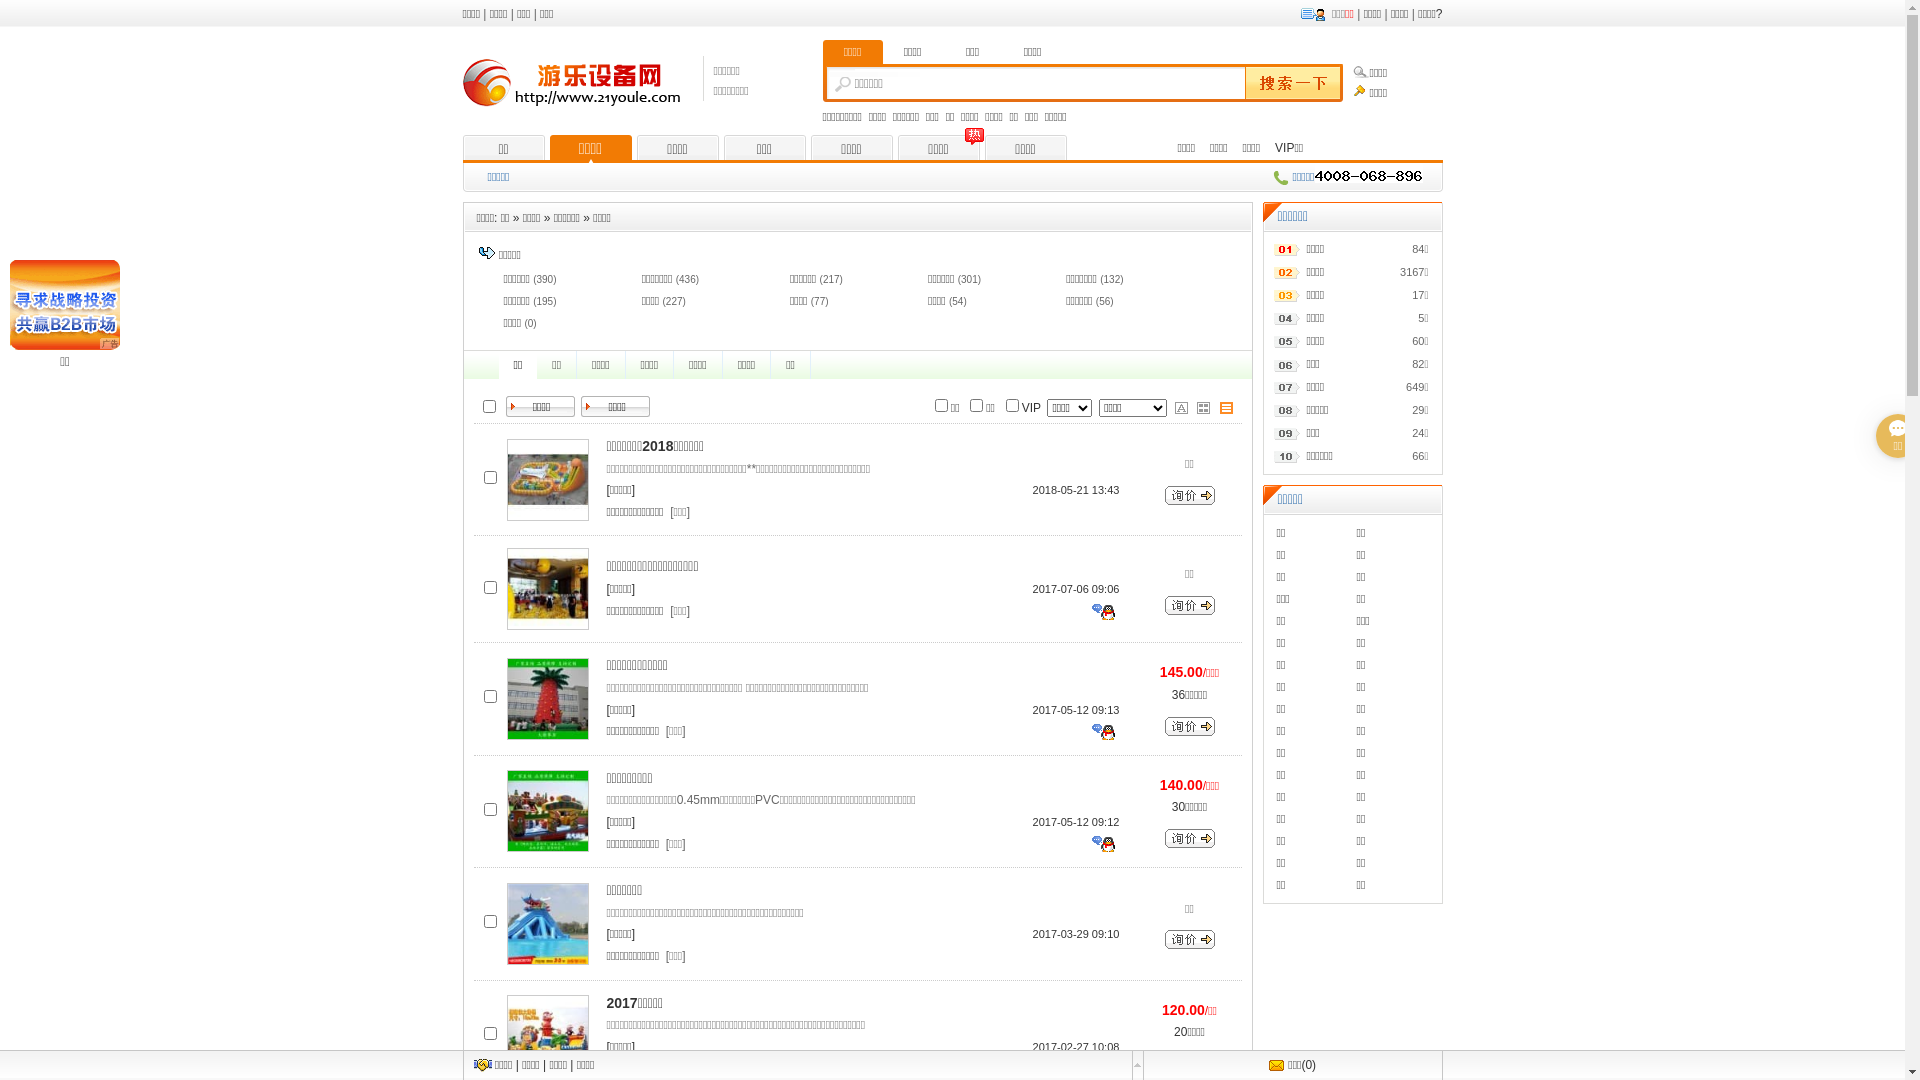  Describe the element at coordinates (490, 810) in the screenshot. I see `4751` at that location.